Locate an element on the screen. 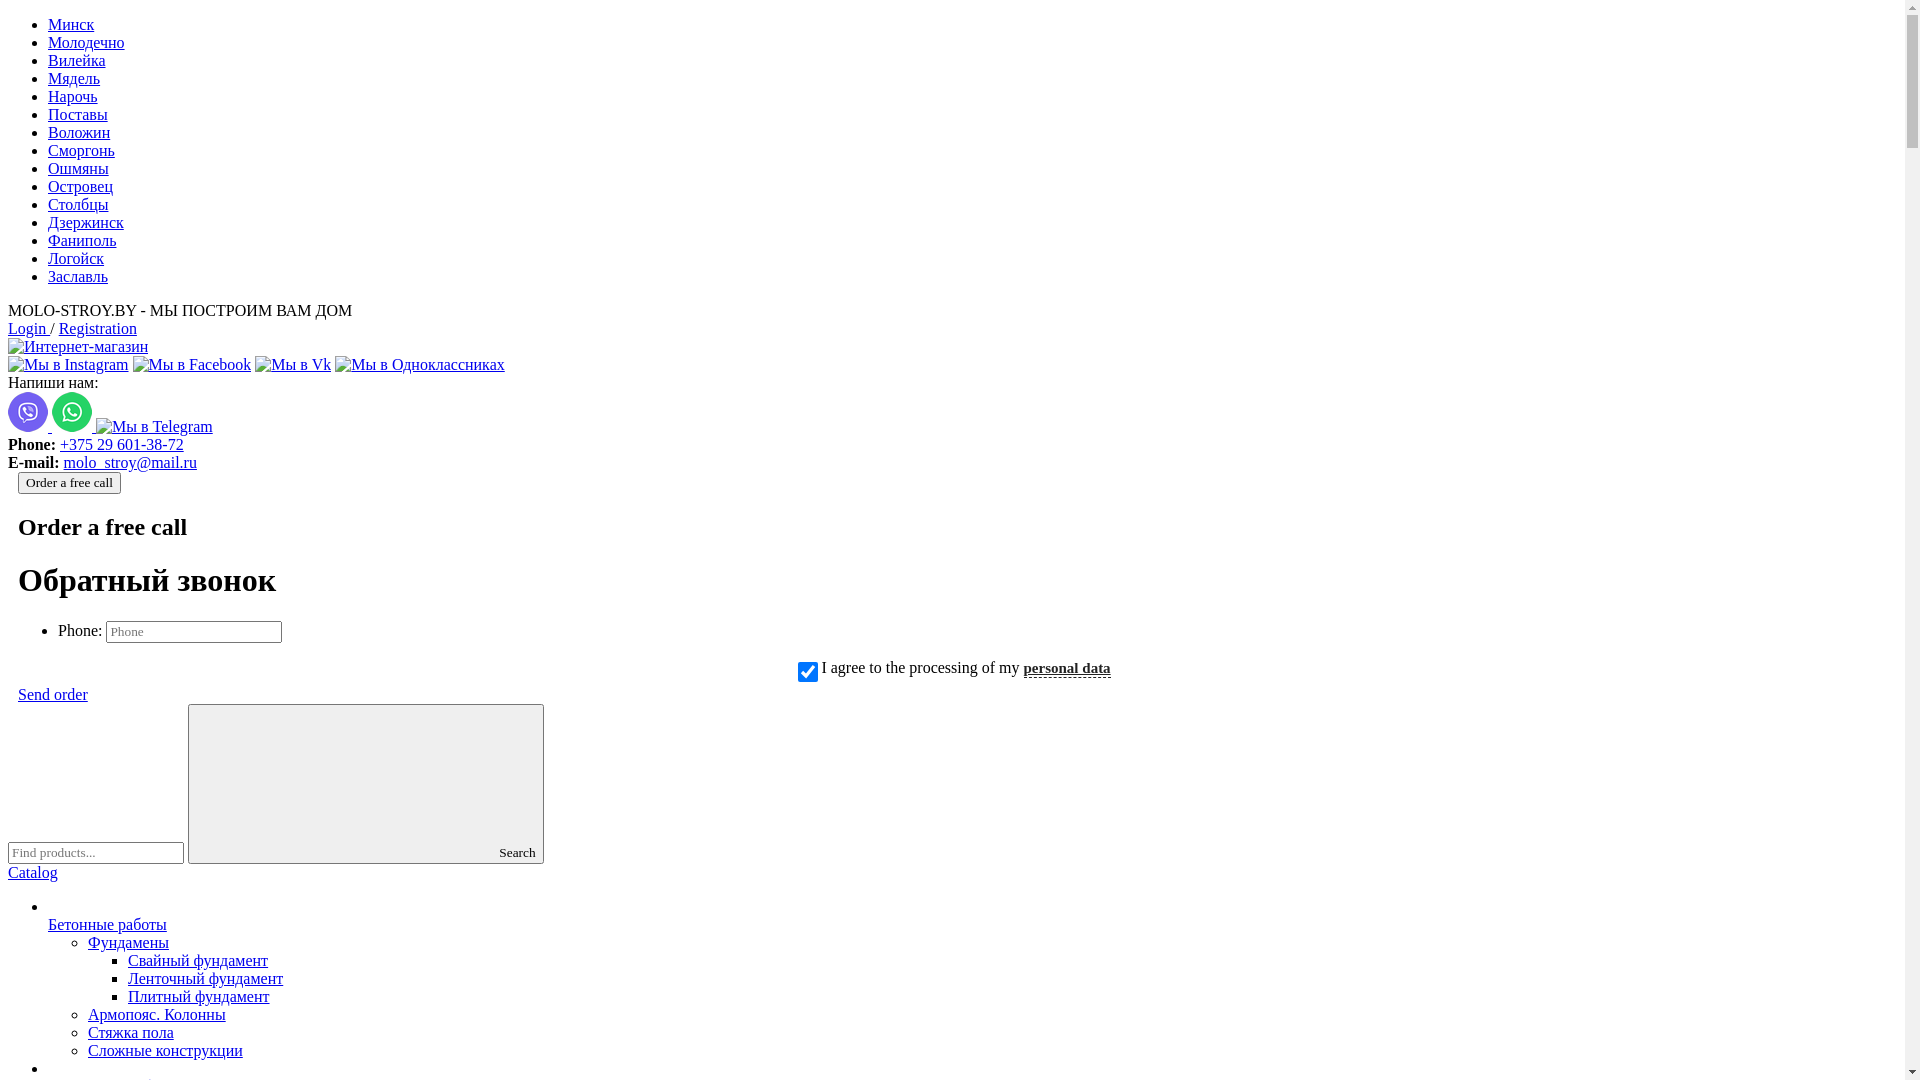 The height and width of the screenshot is (1080, 1920). Registration is located at coordinates (98, 328).